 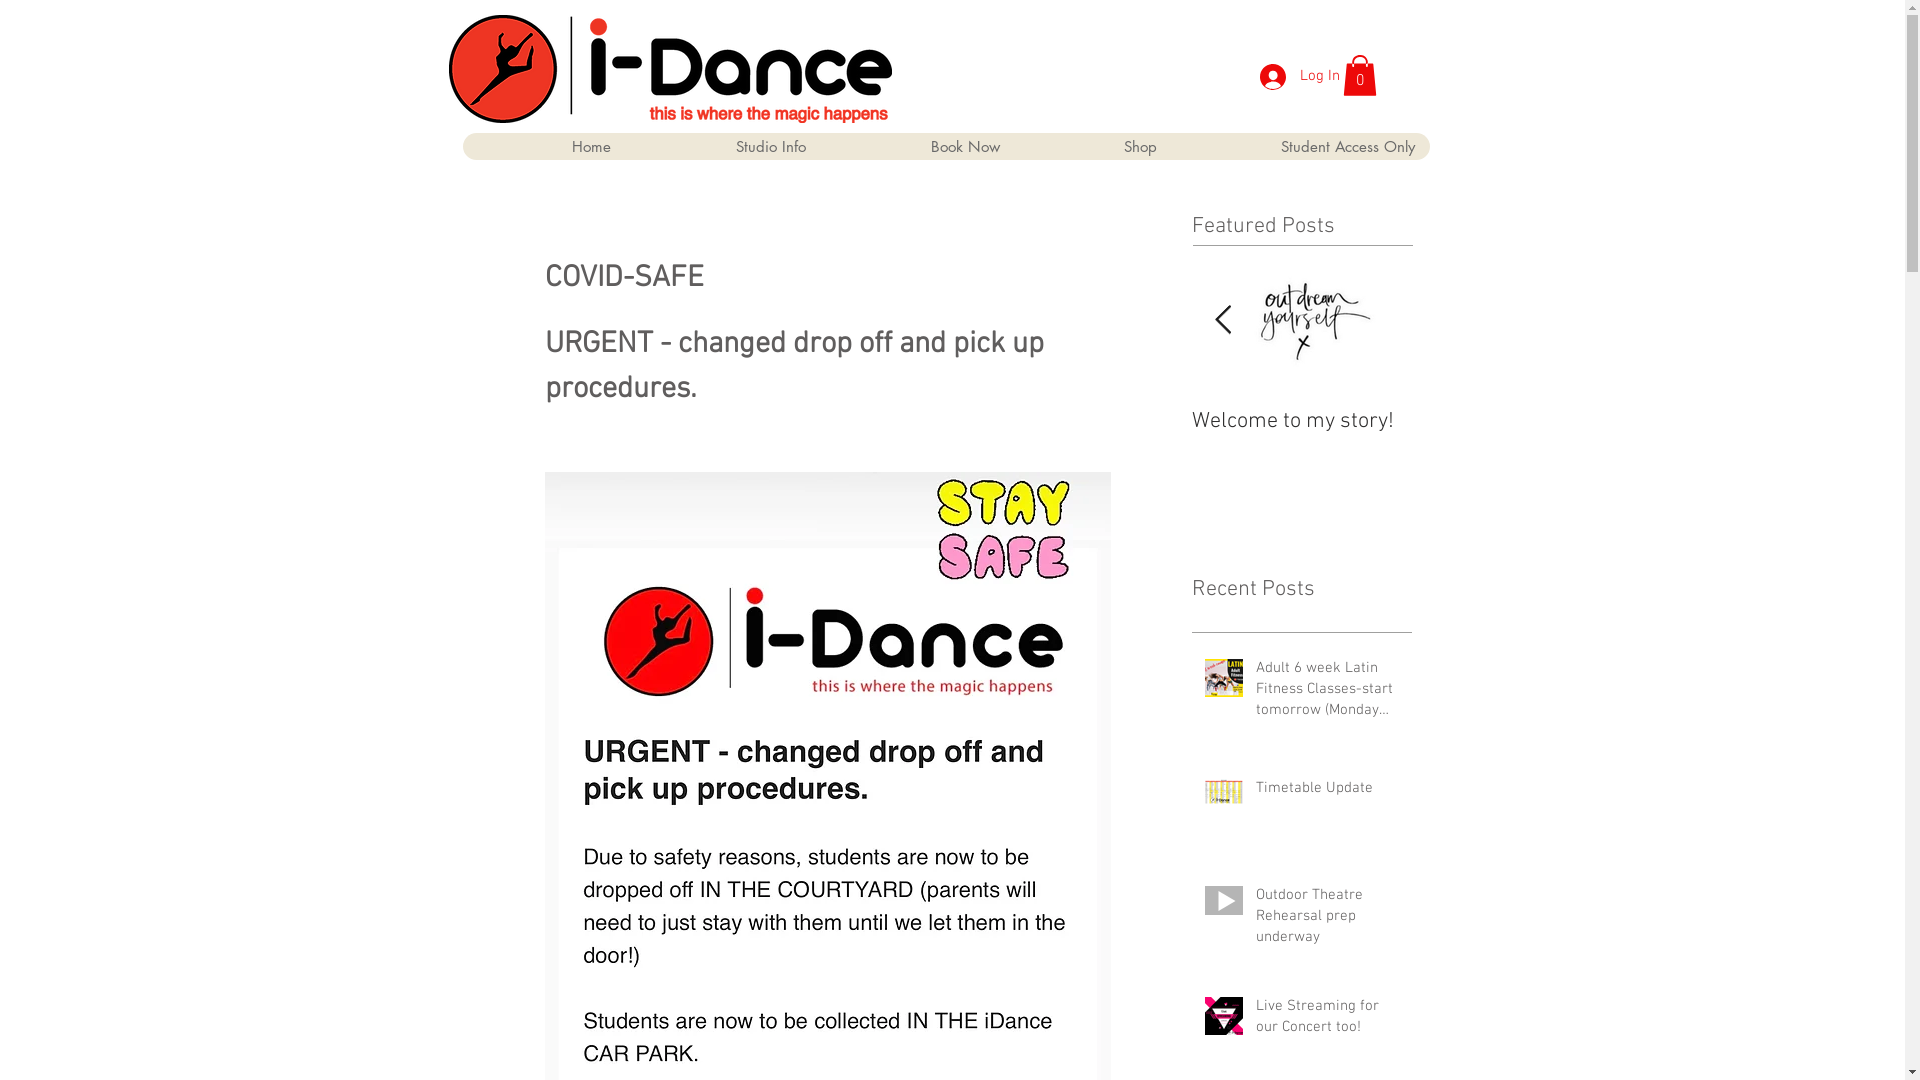 I want to click on Timetable Update, so click(x=1328, y=792).